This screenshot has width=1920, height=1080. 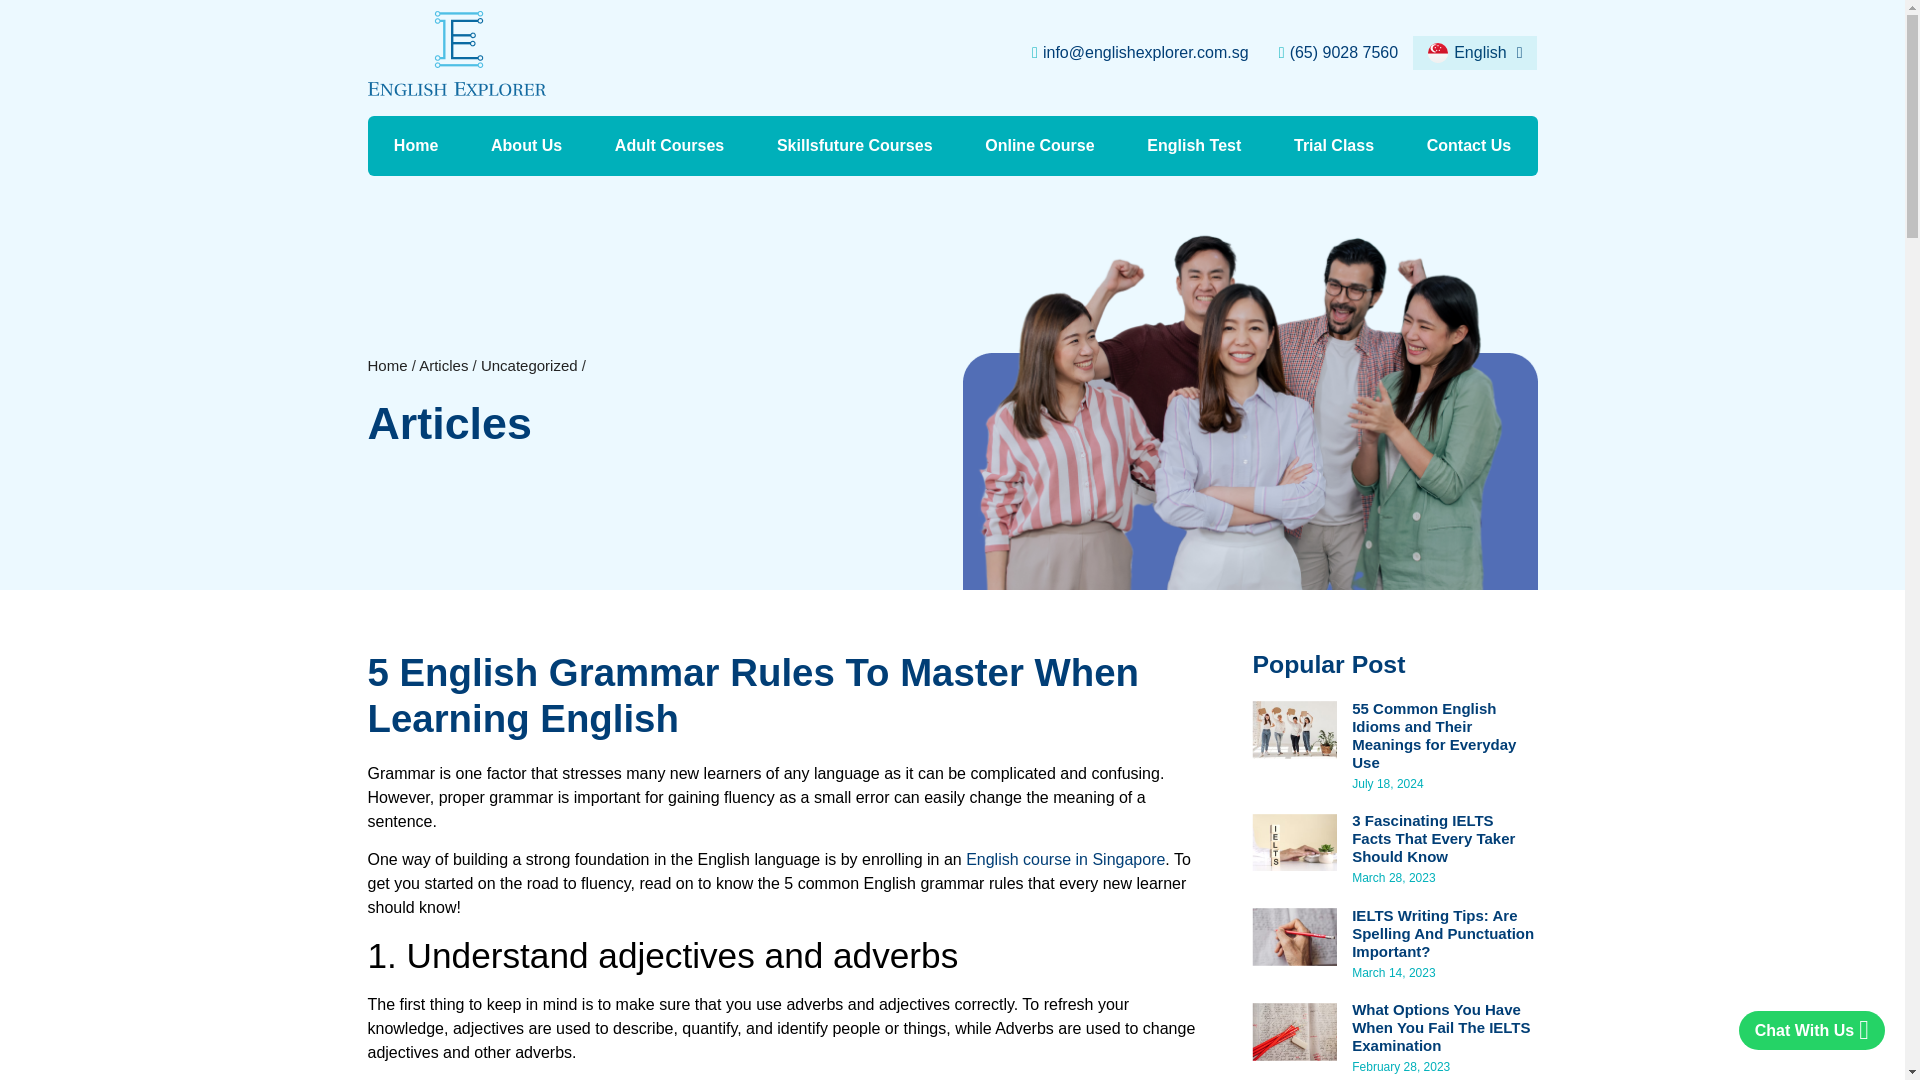 I want to click on Go to Articles., so click(x=443, y=365).